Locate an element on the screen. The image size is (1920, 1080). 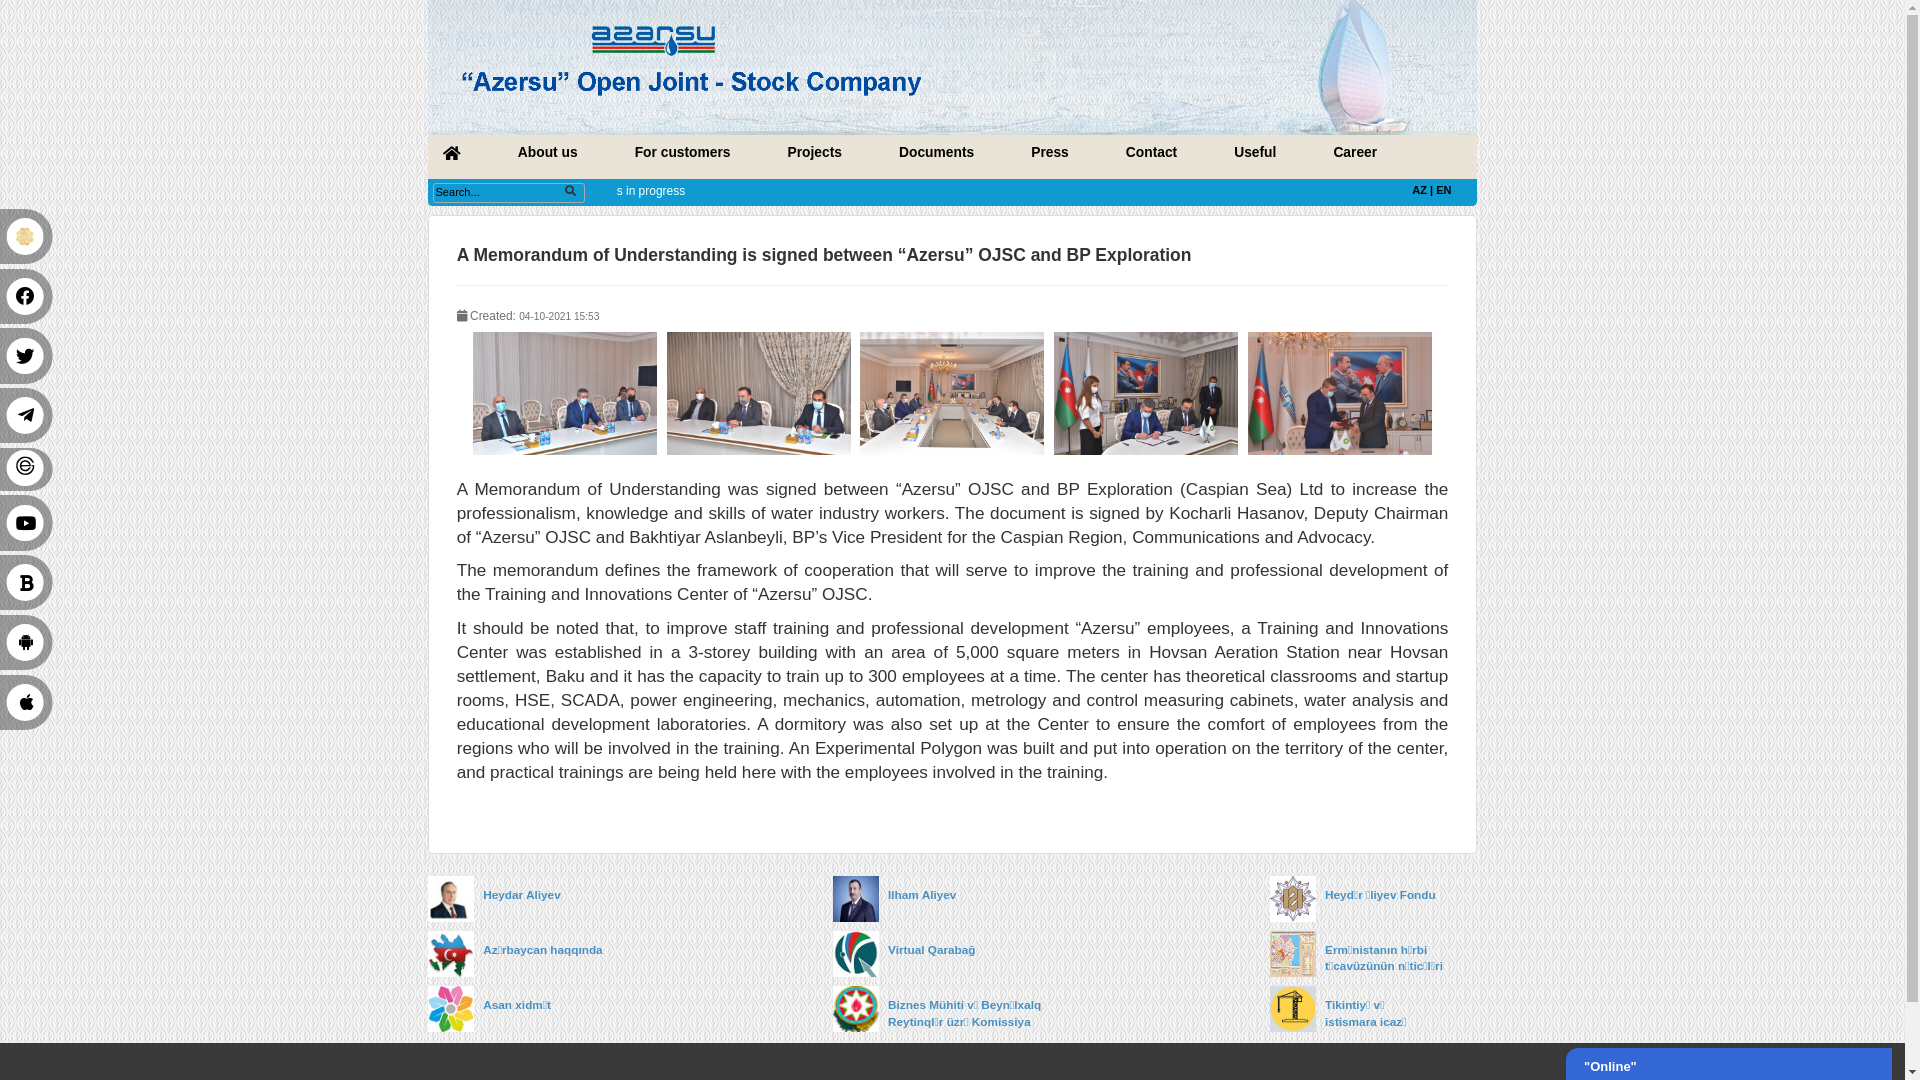
About us is located at coordinates (596, 166).